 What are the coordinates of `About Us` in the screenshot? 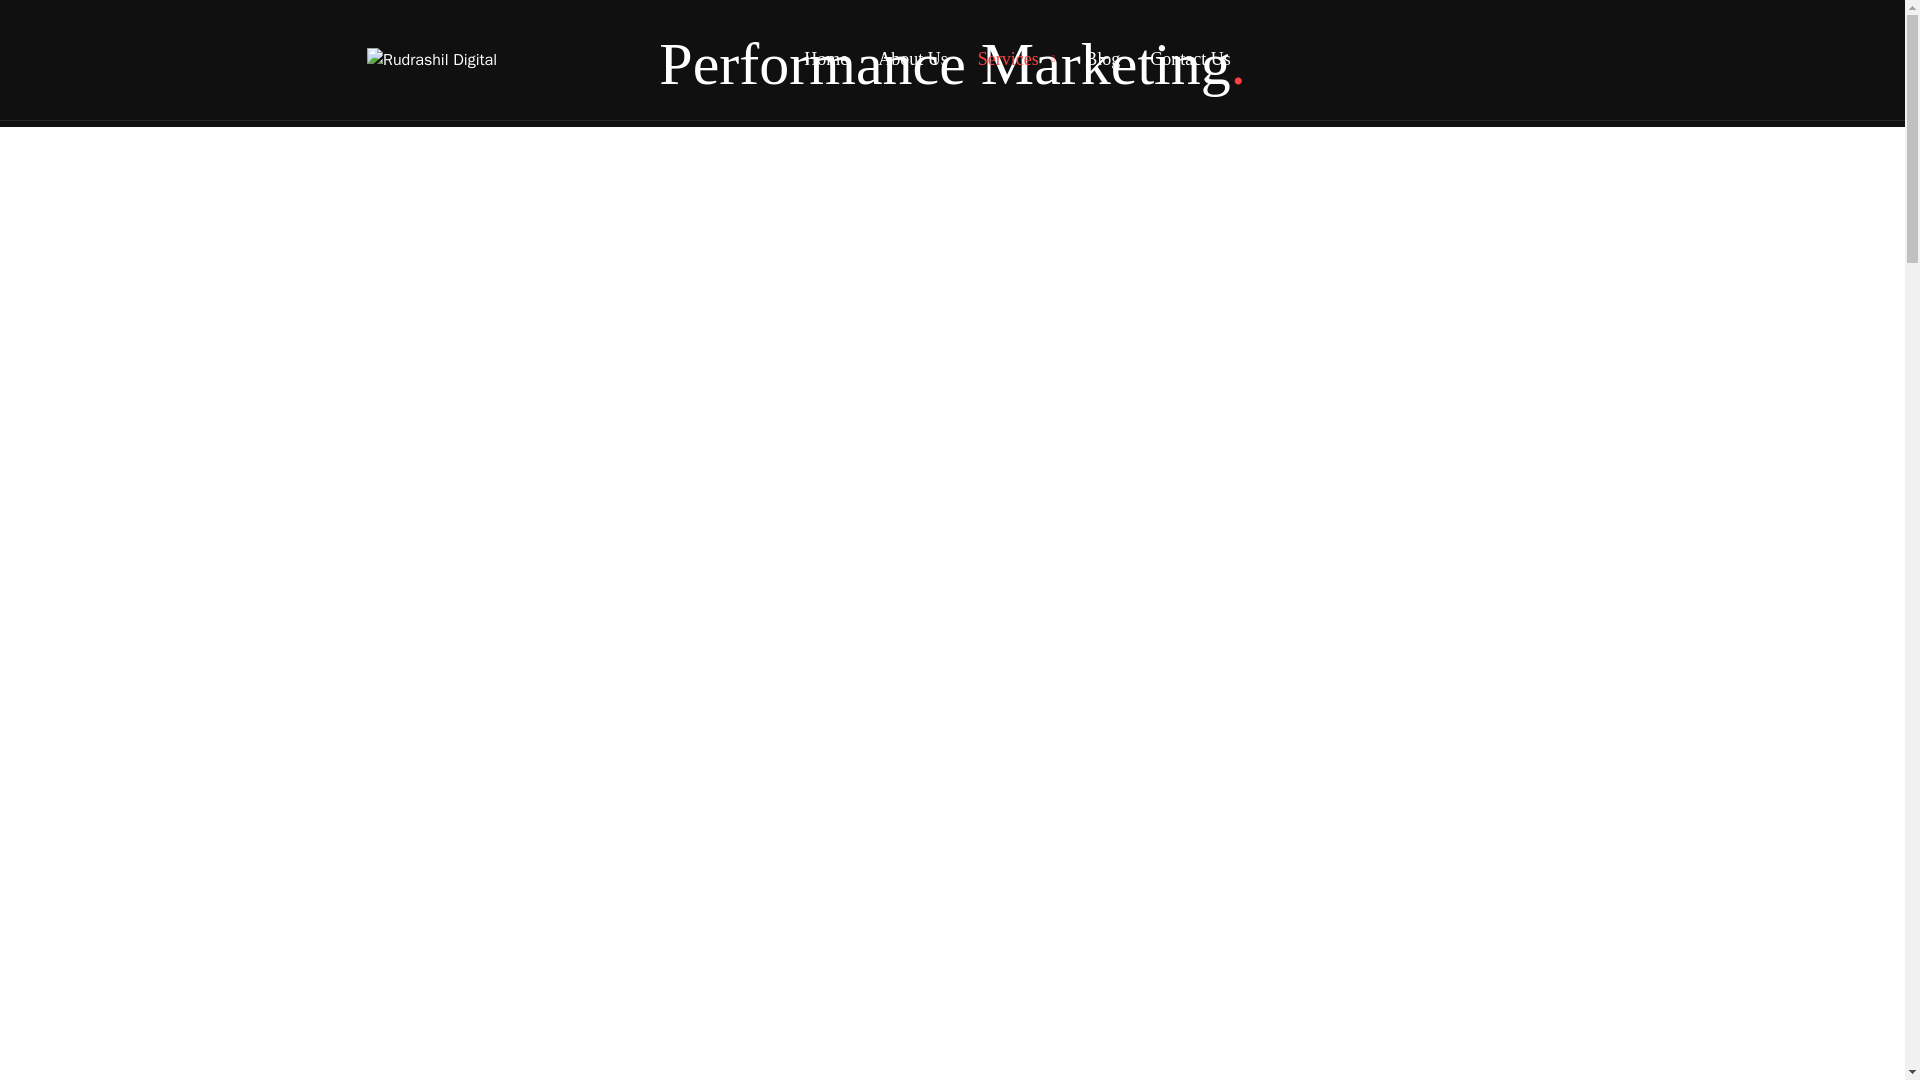 It's located at (912, 59).